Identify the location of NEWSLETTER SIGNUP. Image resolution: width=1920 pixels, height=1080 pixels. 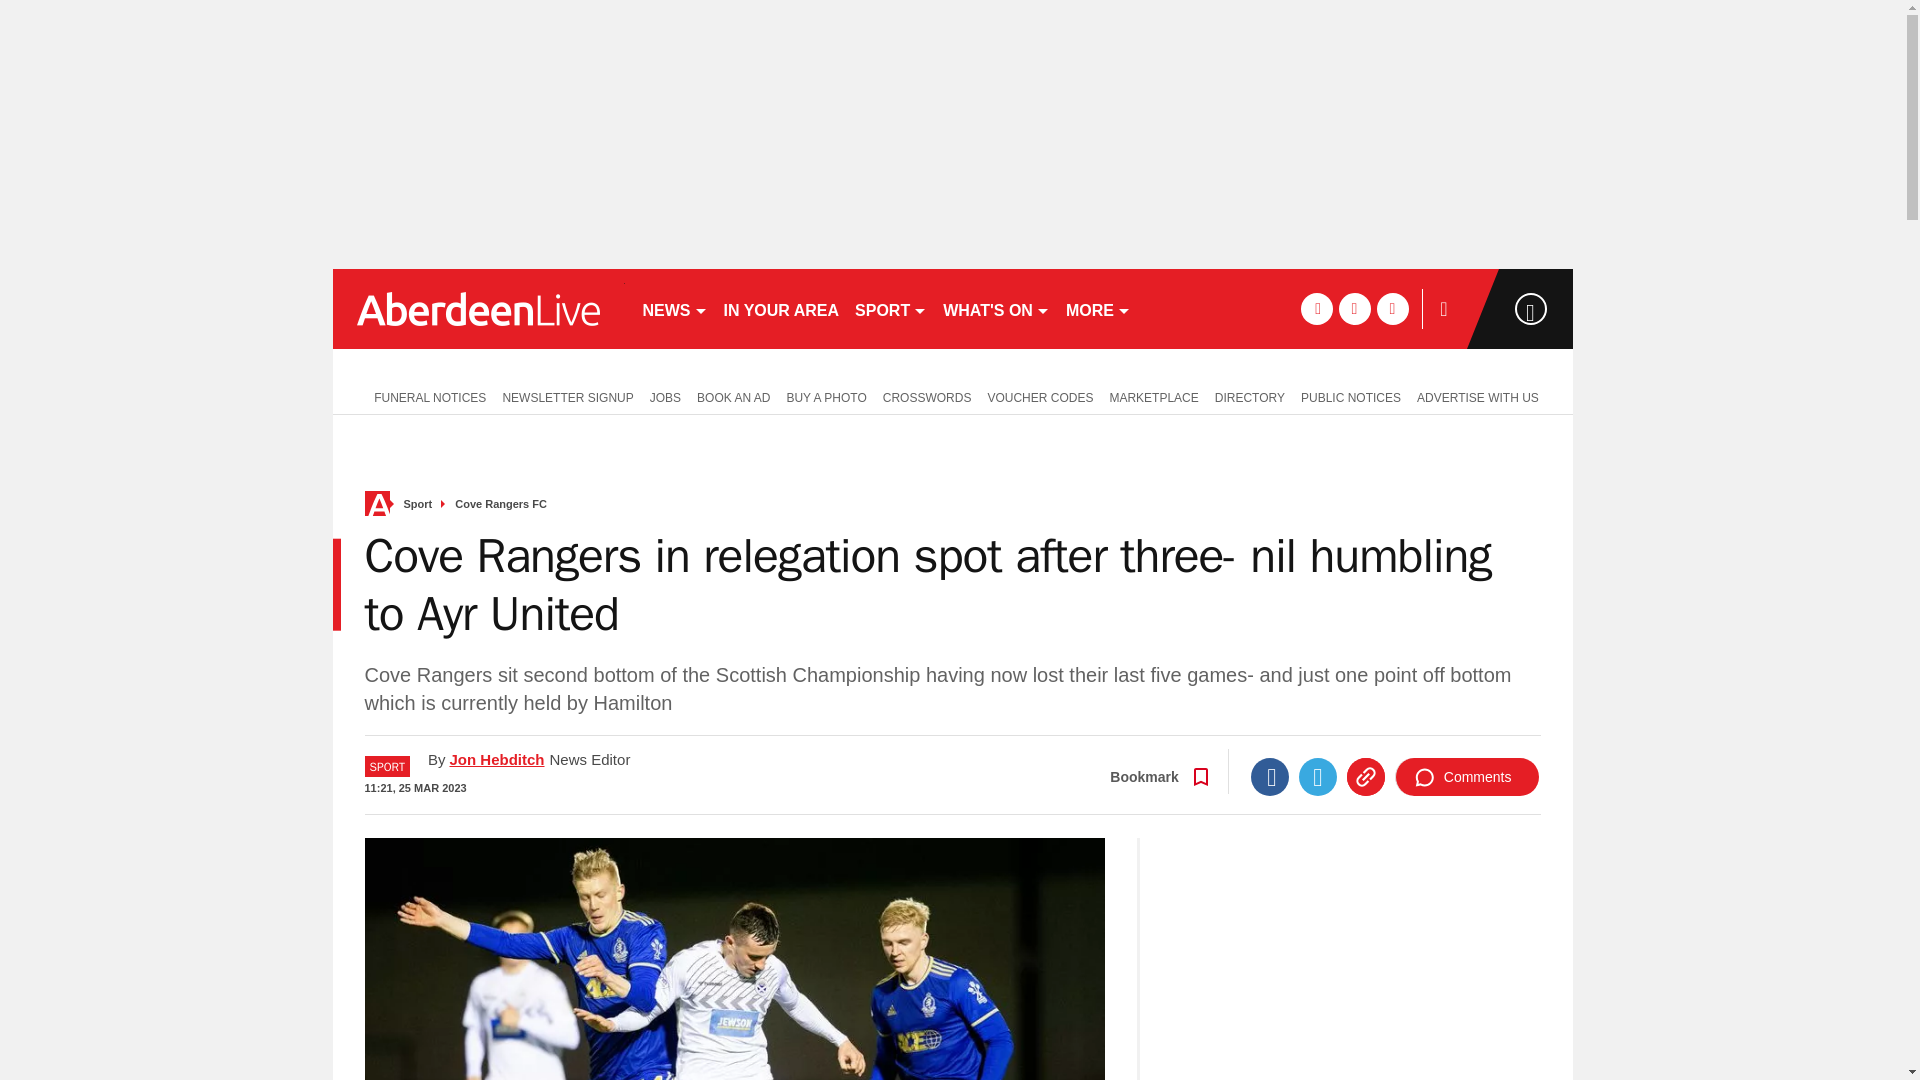
(567, 396).